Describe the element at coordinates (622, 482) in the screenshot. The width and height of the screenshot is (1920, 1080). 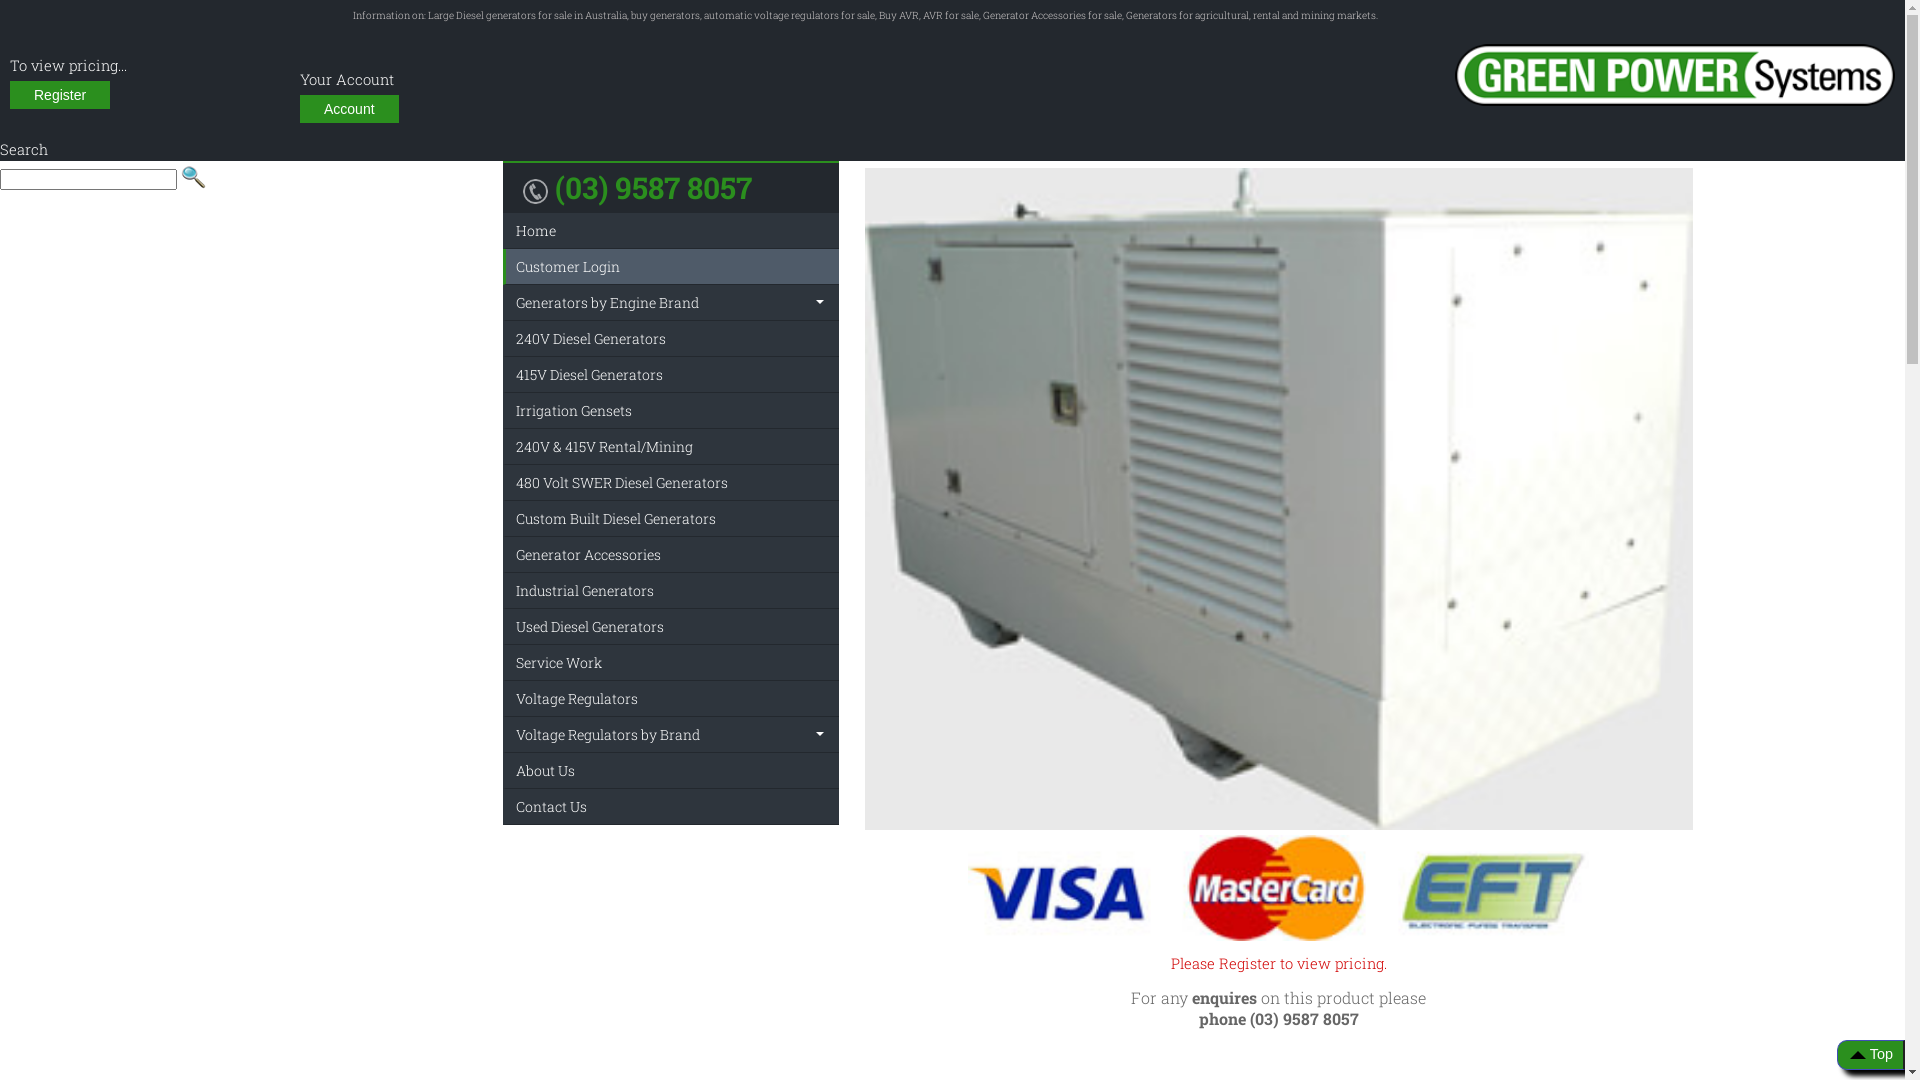
I see `480 Volt SWER Diesel Generators` at that location.